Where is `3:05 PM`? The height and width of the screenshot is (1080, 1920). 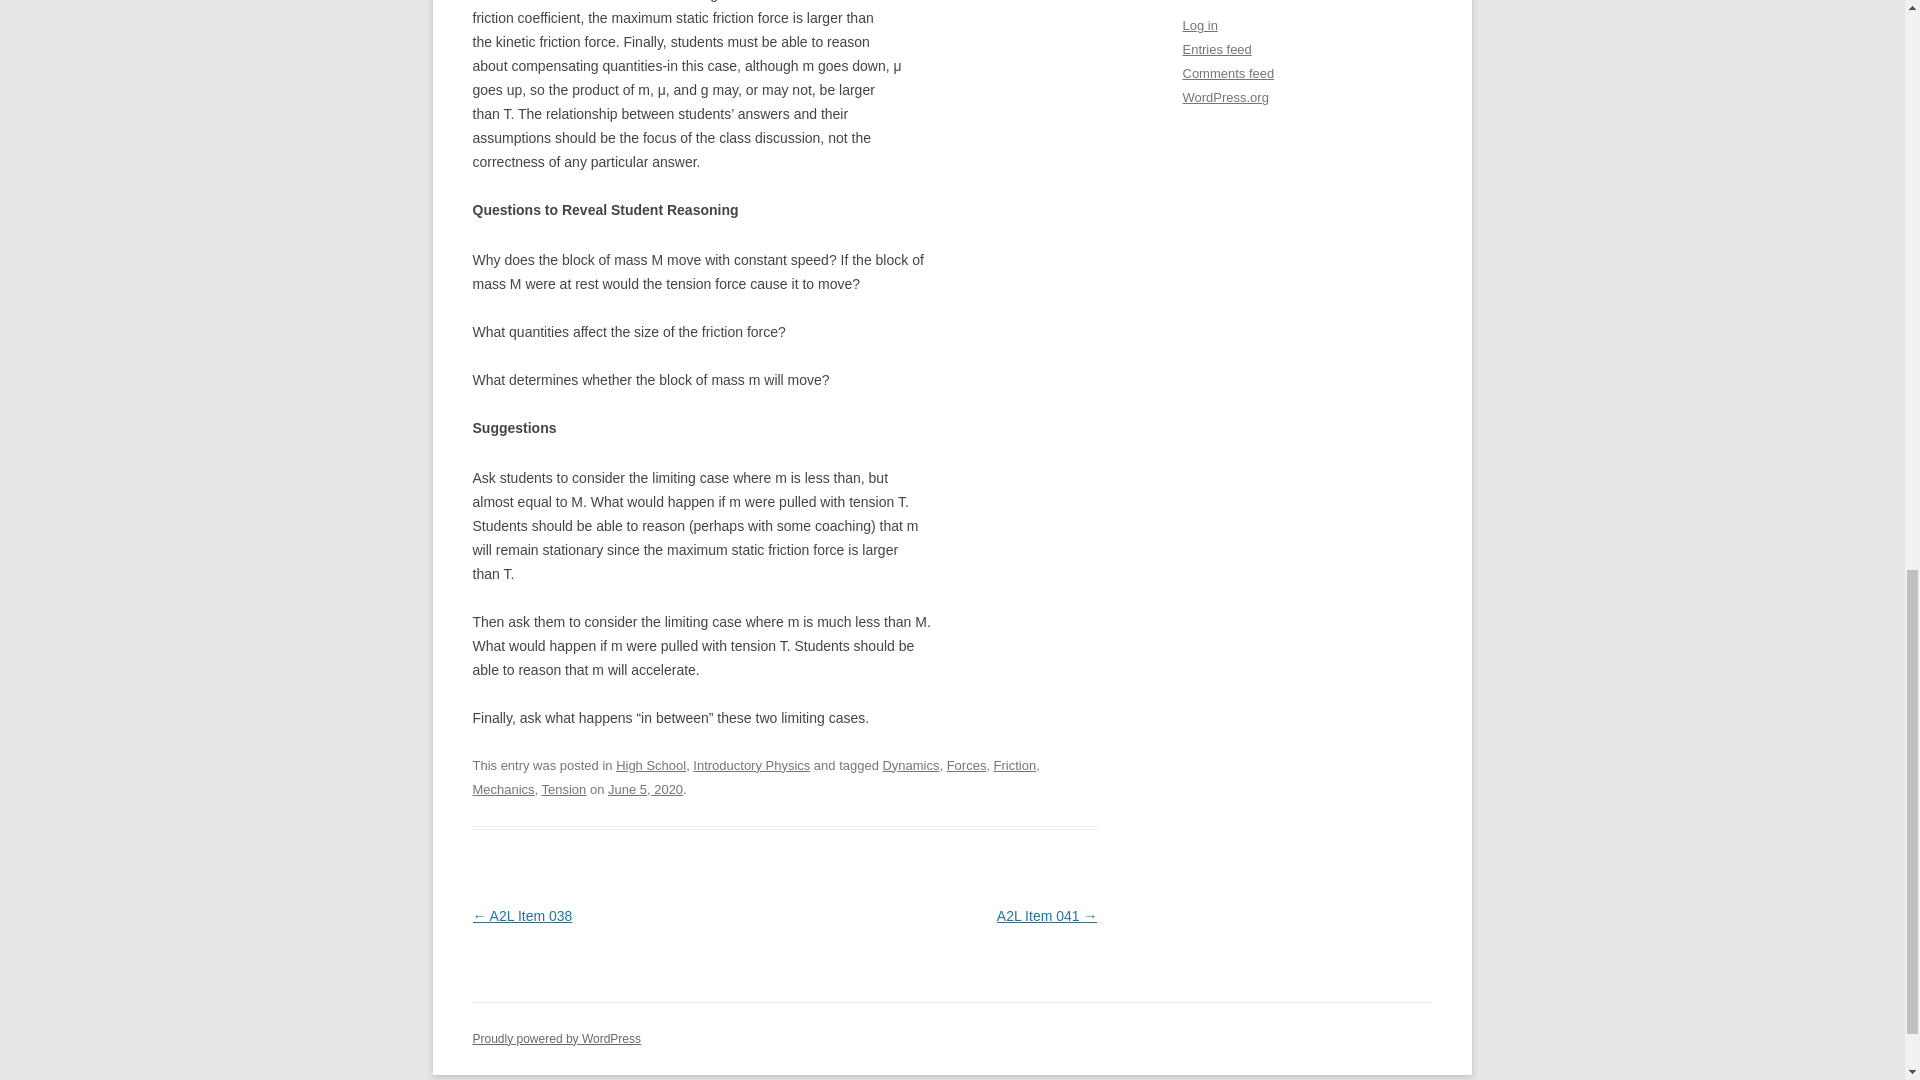 3:05 PM is located at coordinates (646, 789).